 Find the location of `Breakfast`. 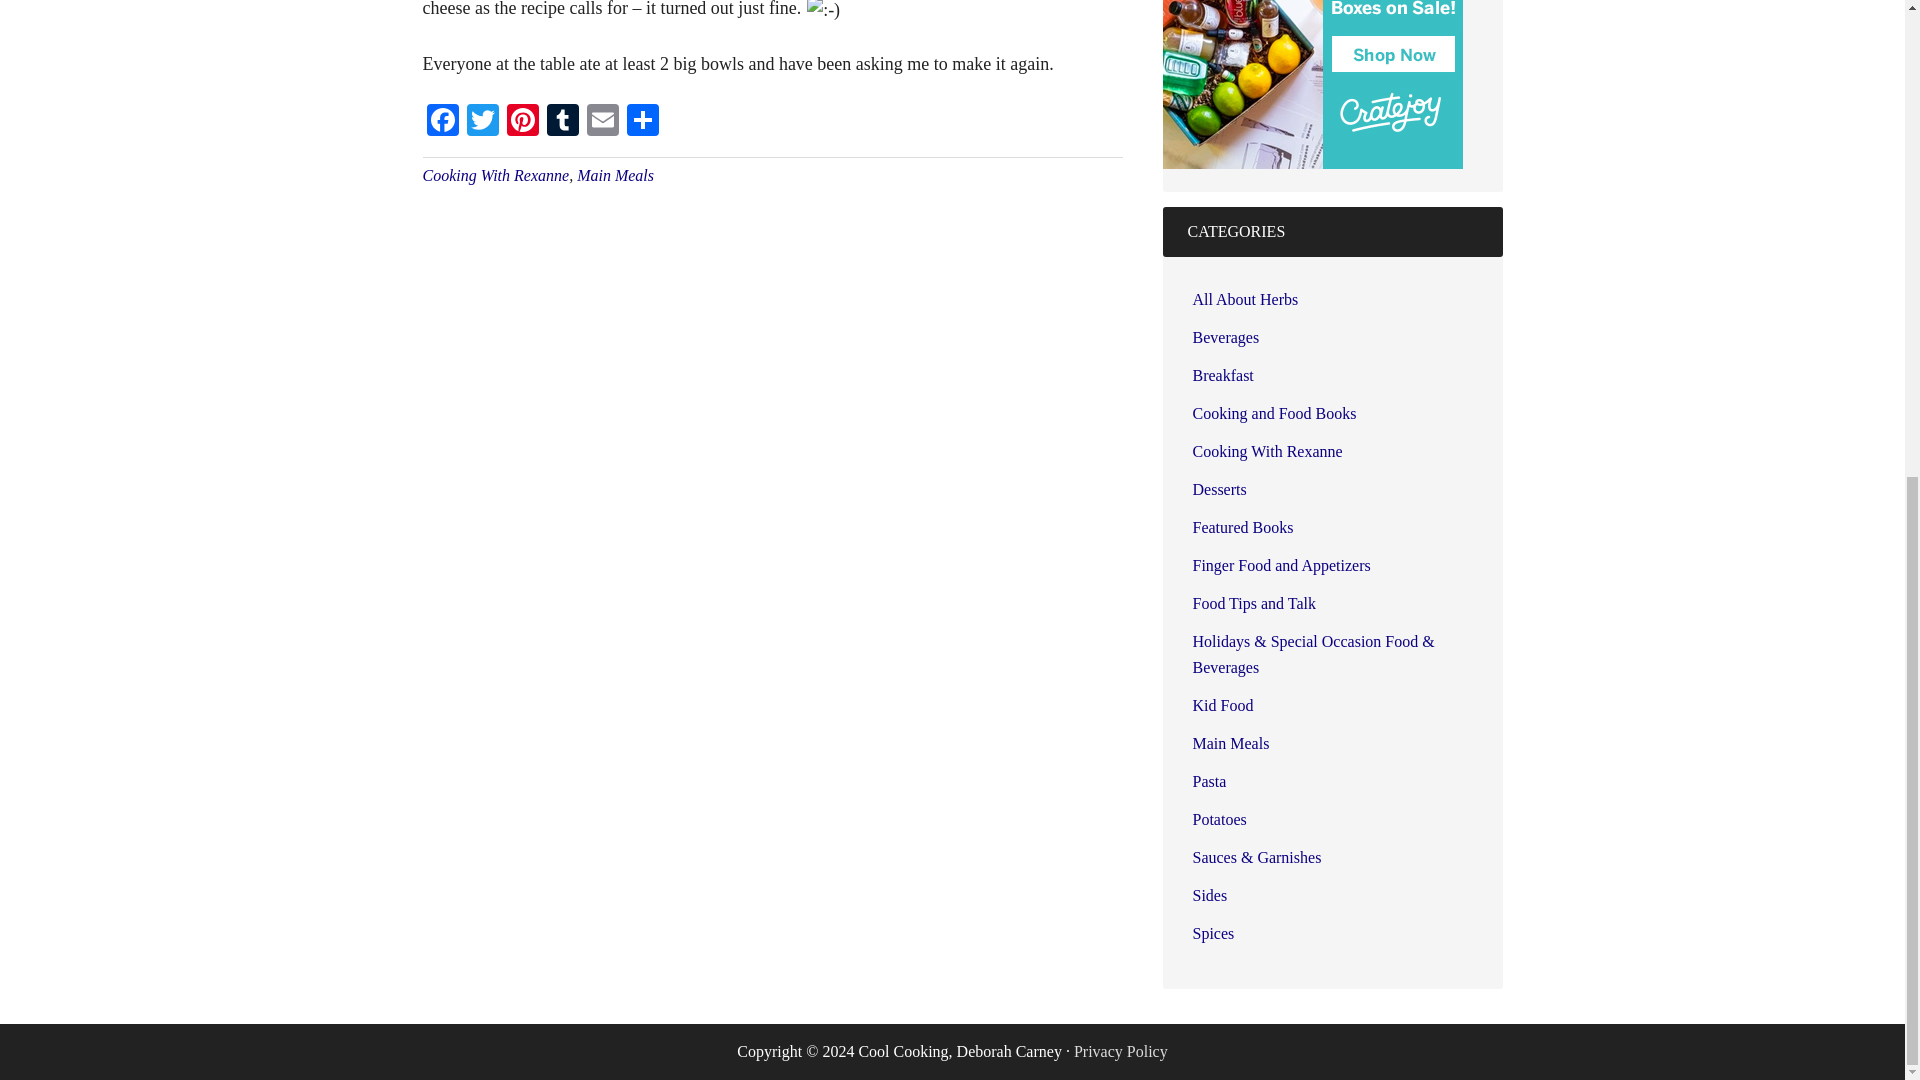

Breakfast is located at coordinates (1222, 376).